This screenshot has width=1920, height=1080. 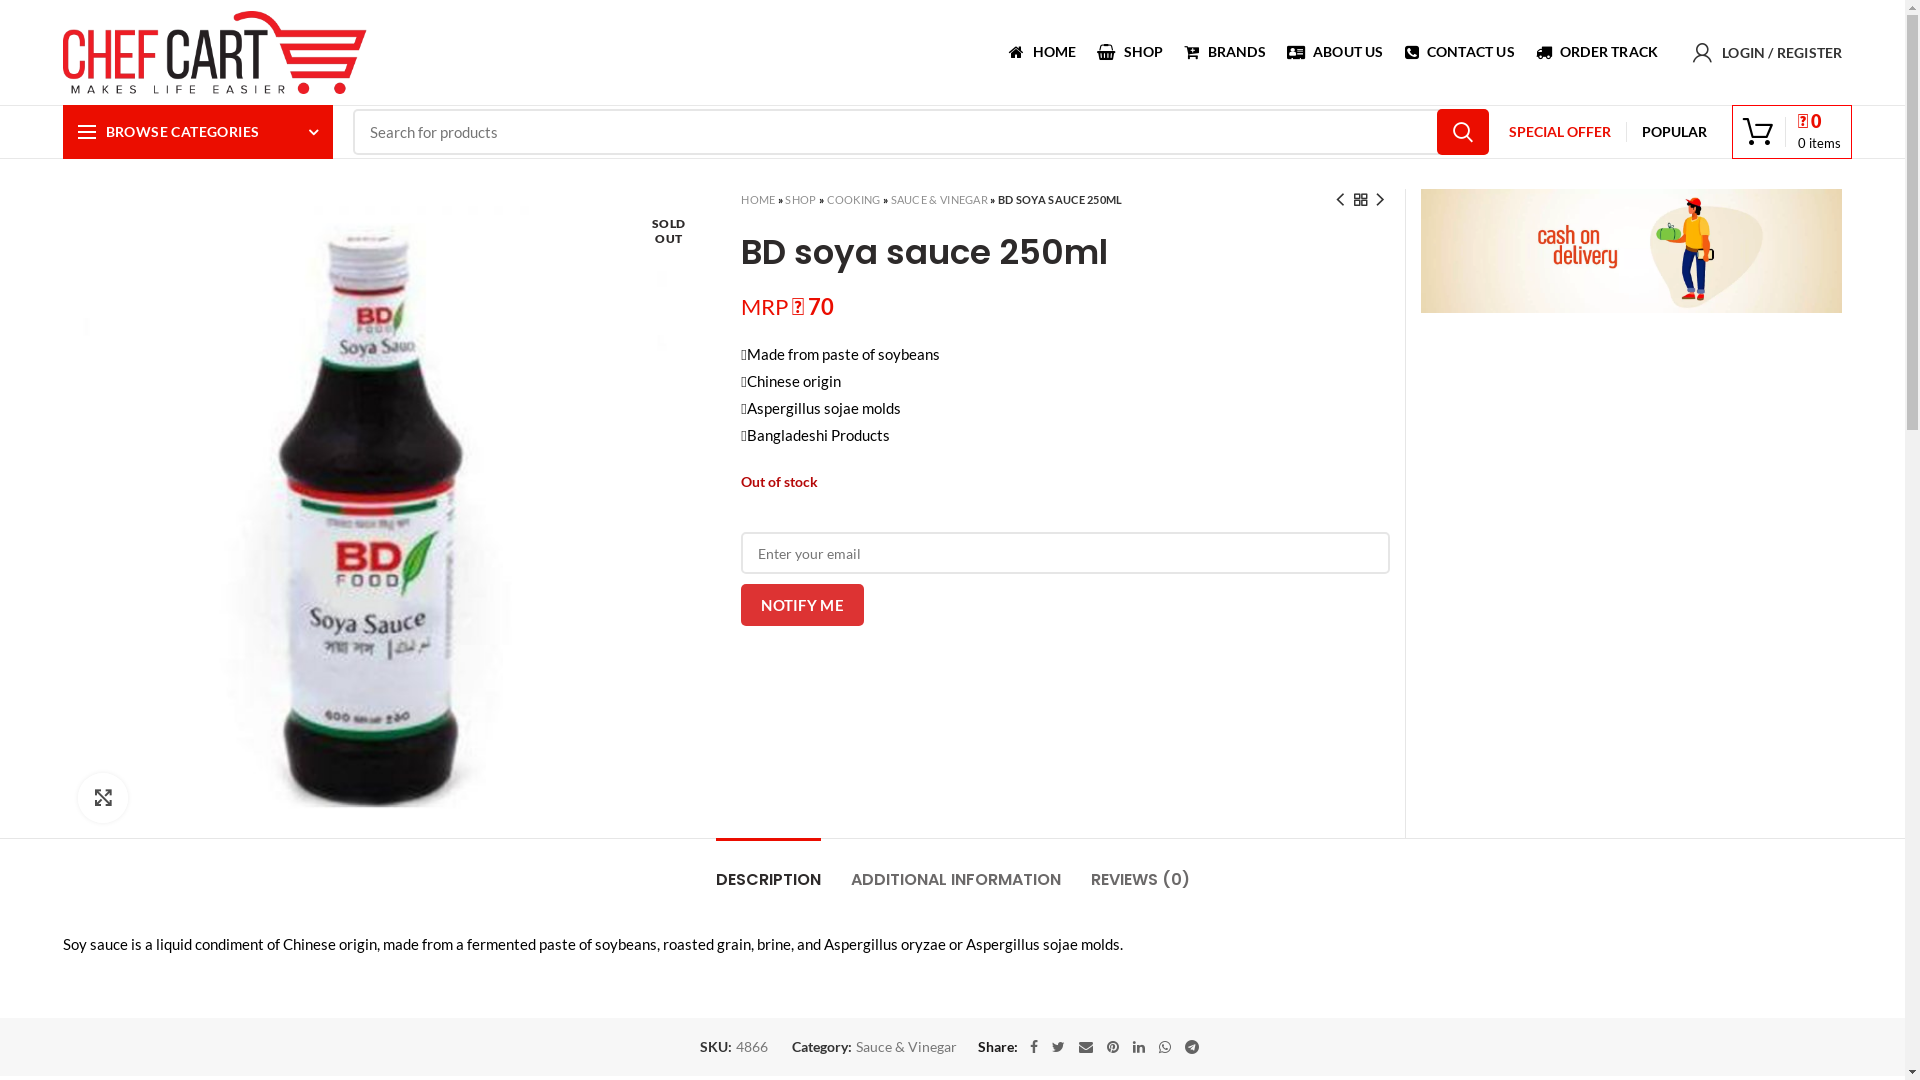 I want to click on chef cart cash on delivery, so click(x=1632, y=251).